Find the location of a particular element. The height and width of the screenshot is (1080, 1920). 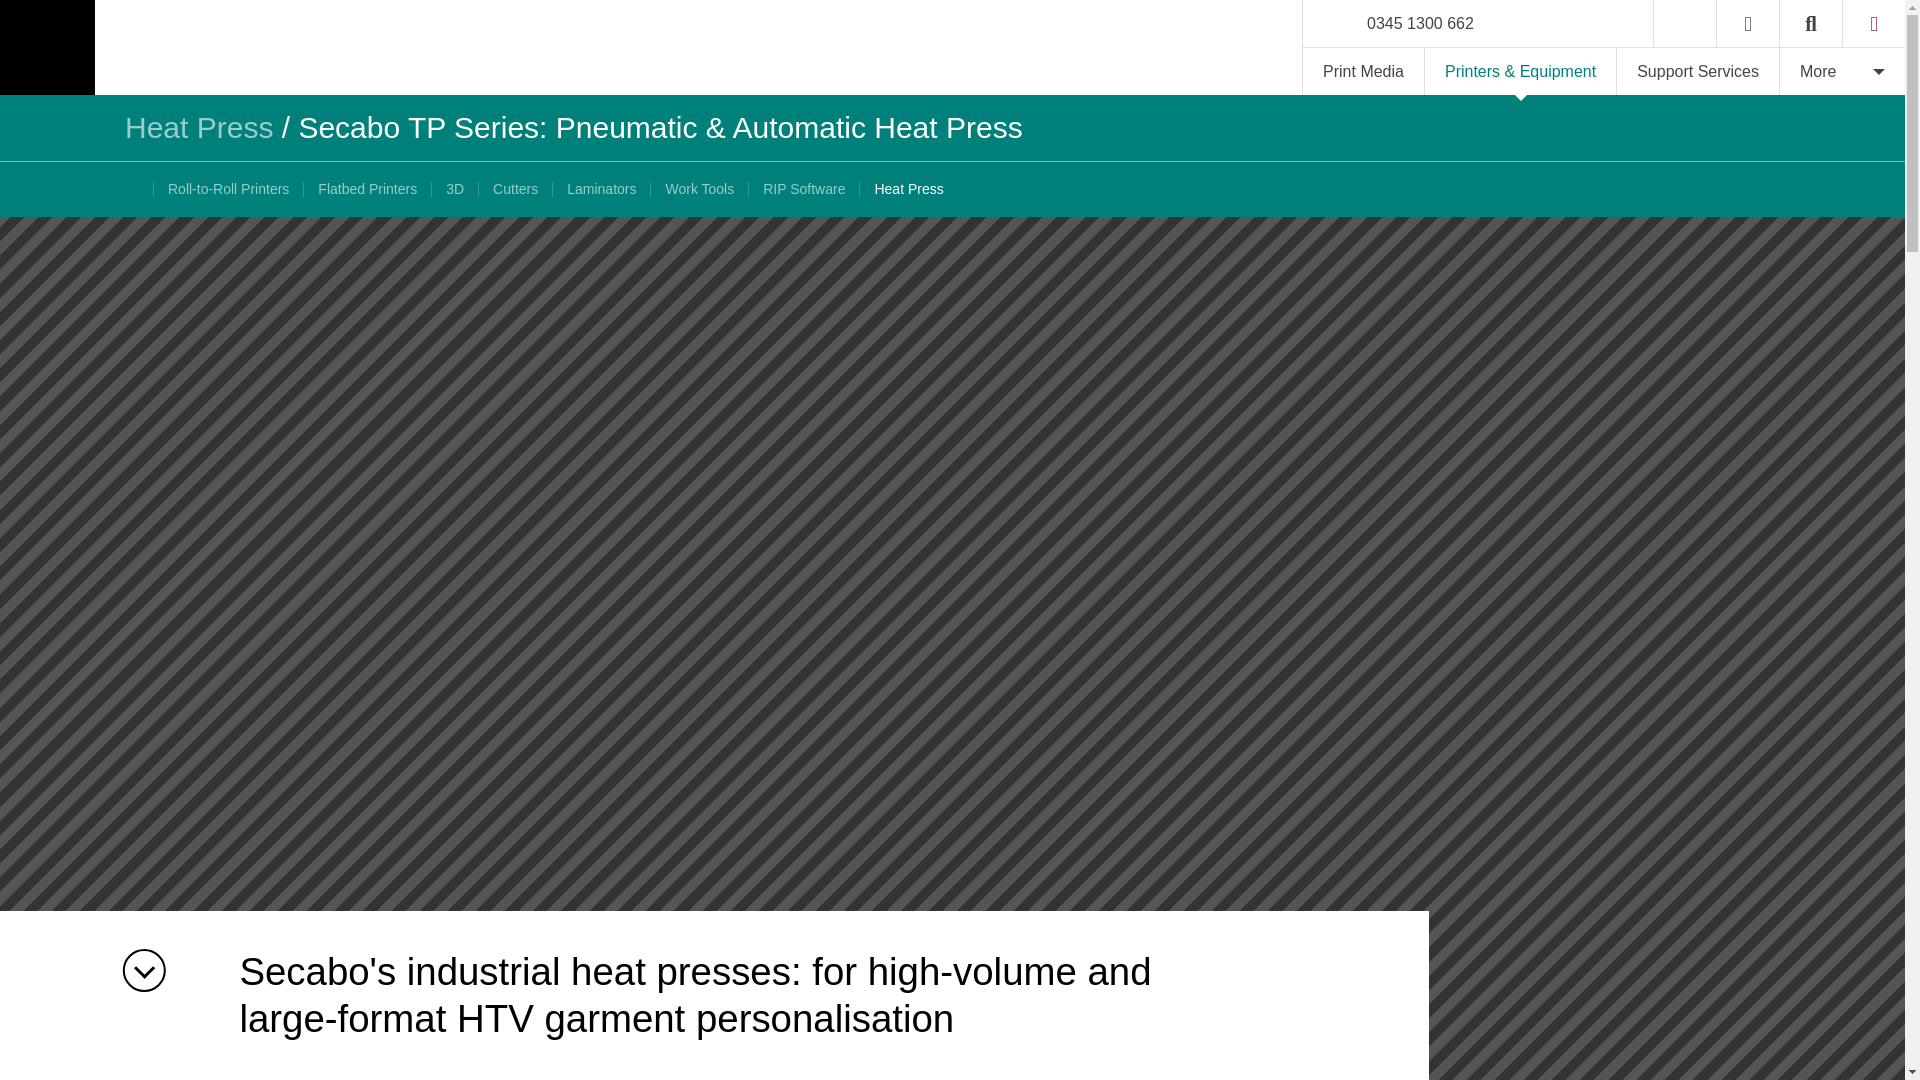

3D is located at coordinates (454, 189).